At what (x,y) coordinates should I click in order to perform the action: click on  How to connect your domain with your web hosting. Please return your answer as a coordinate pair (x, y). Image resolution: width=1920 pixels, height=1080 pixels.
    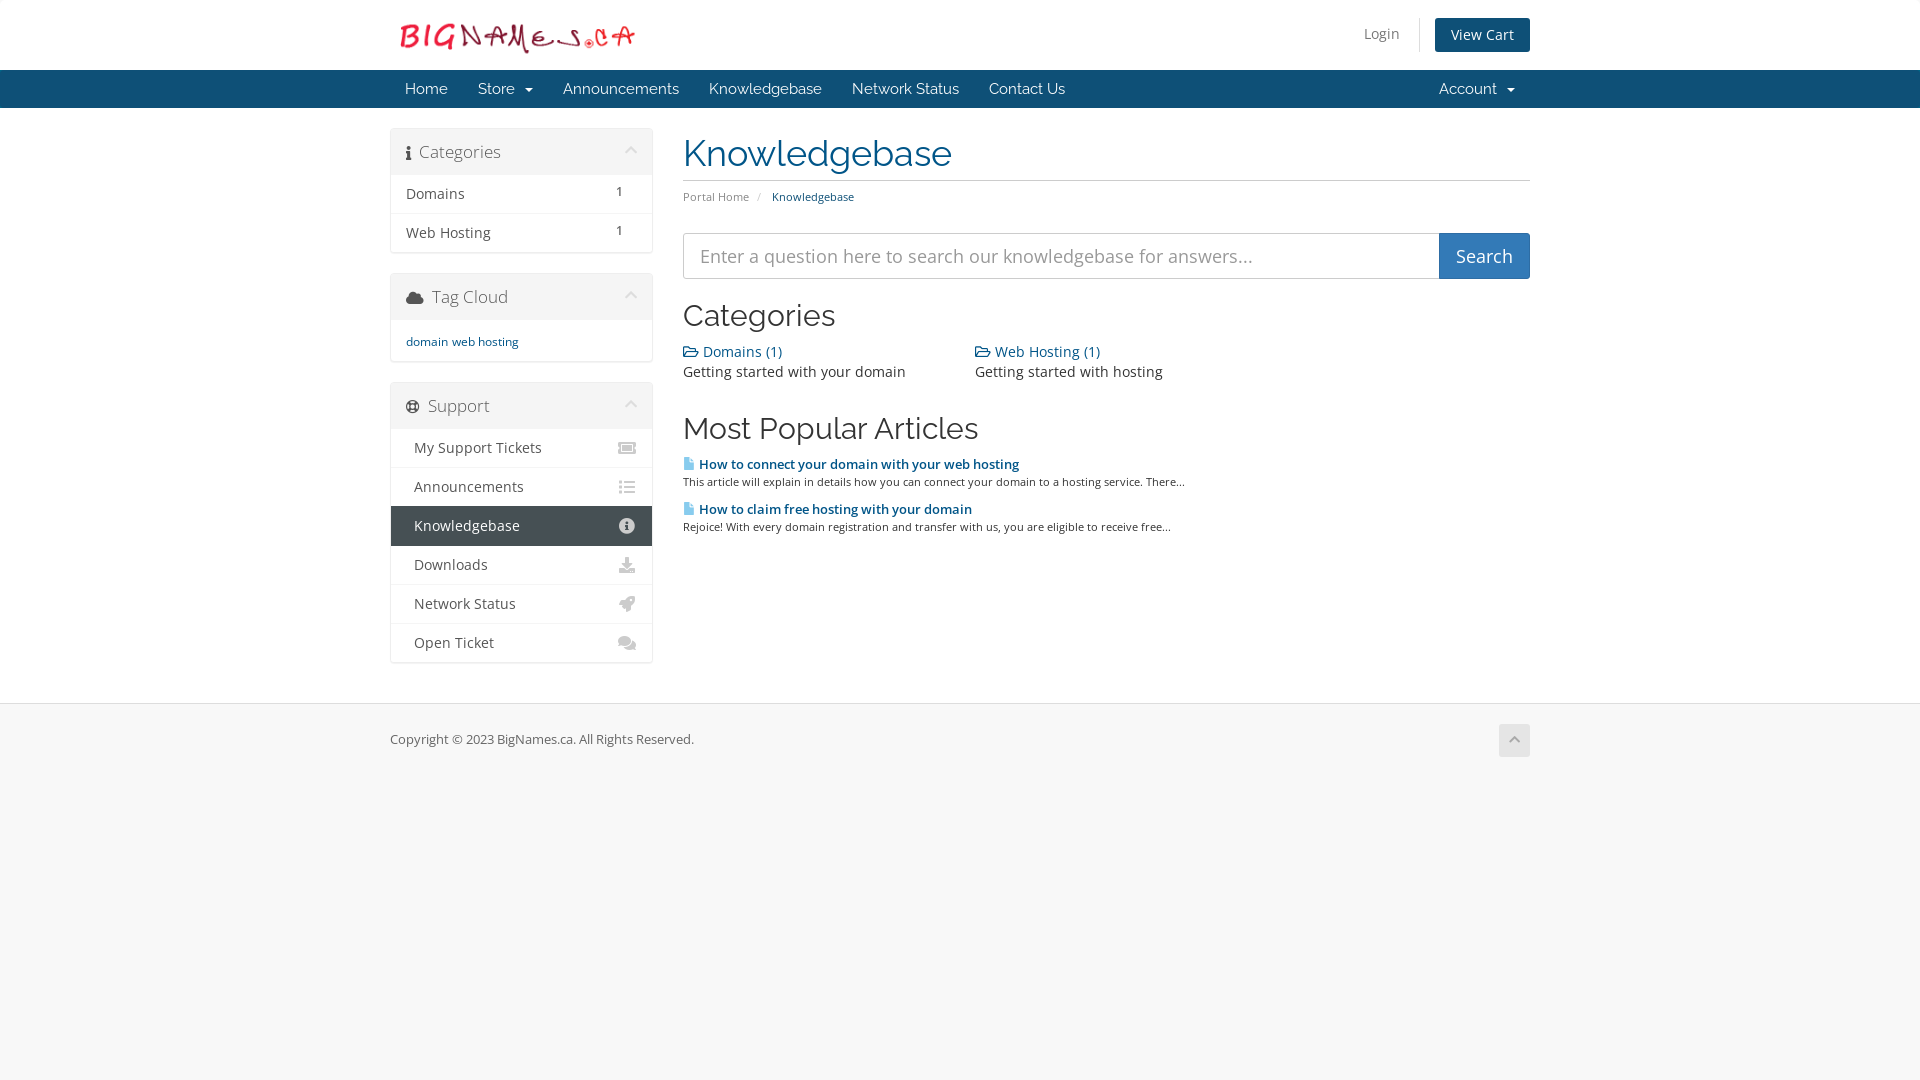
    Looking at the image, I should click on (850, 464).